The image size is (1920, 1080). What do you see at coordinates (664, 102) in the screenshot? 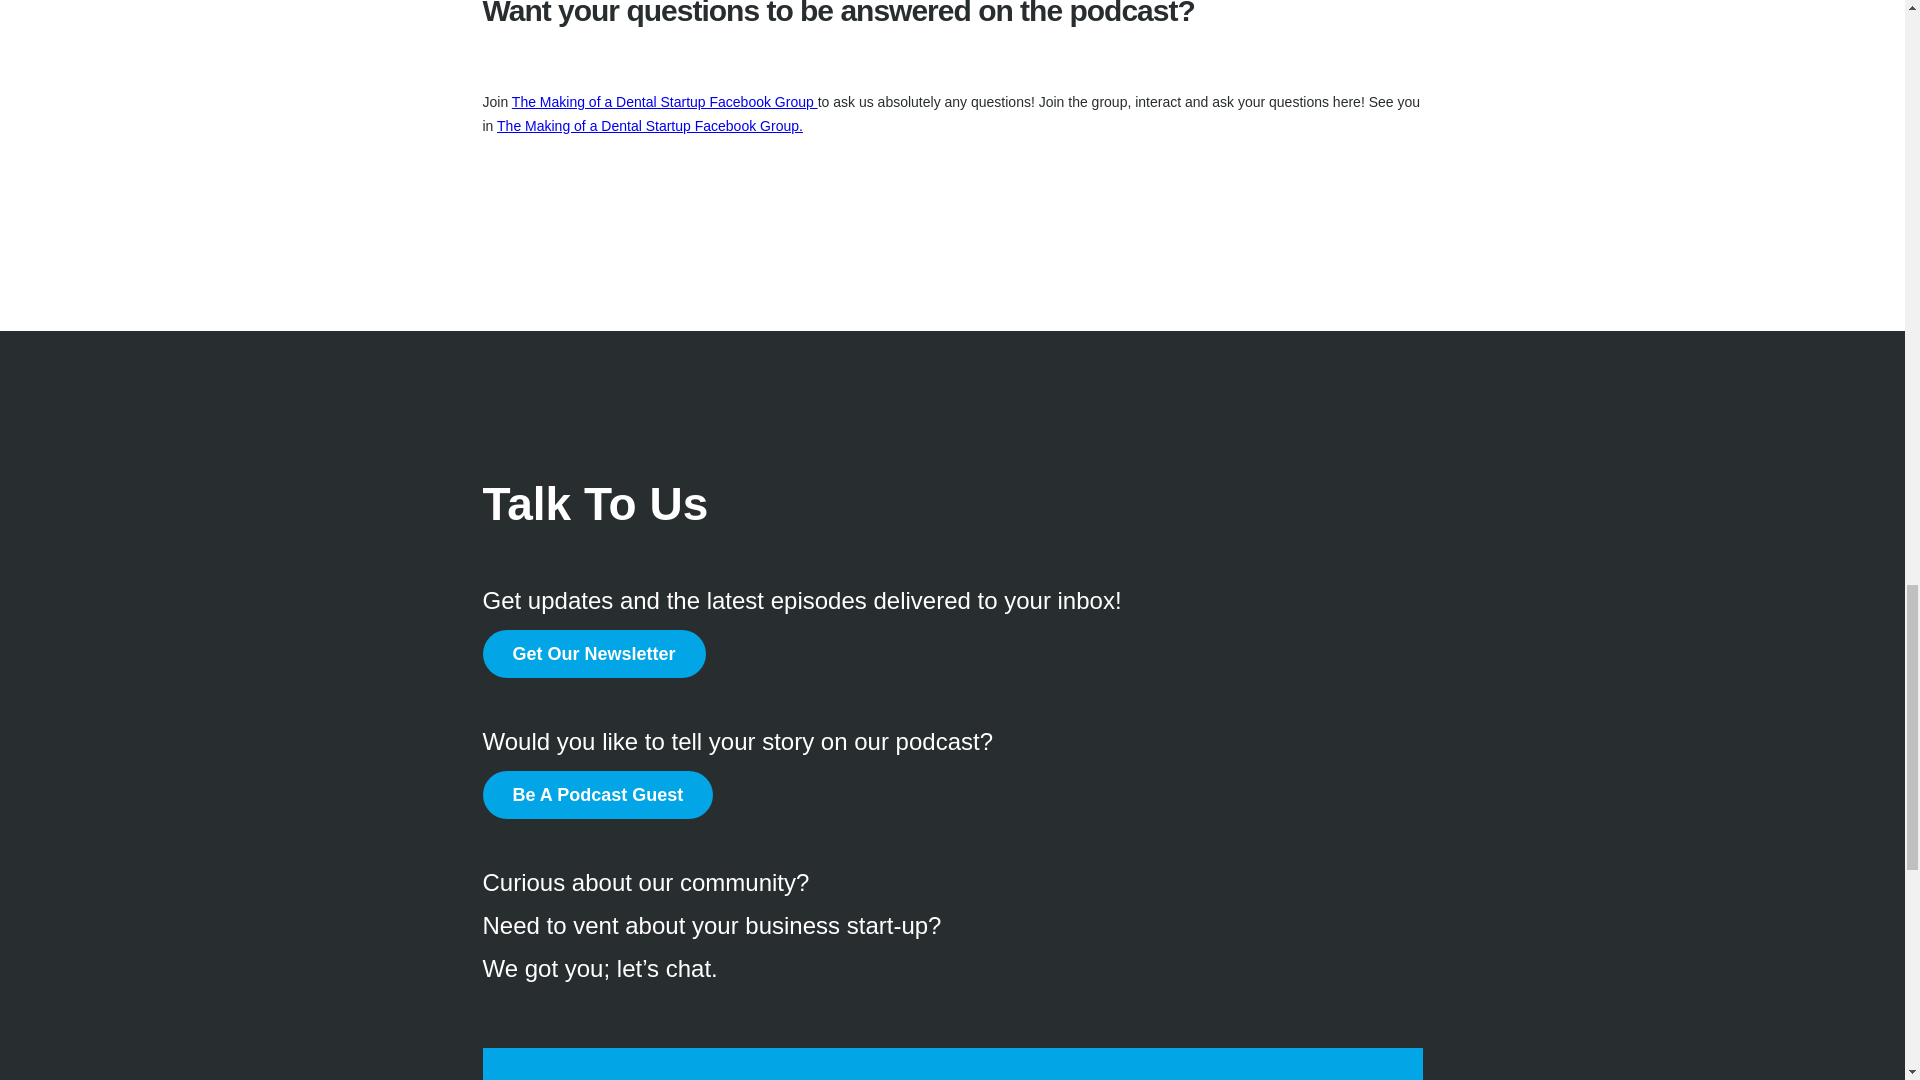
I see `The Making of a Dental Startup Facebook Group` at bounding box center [664, 102].